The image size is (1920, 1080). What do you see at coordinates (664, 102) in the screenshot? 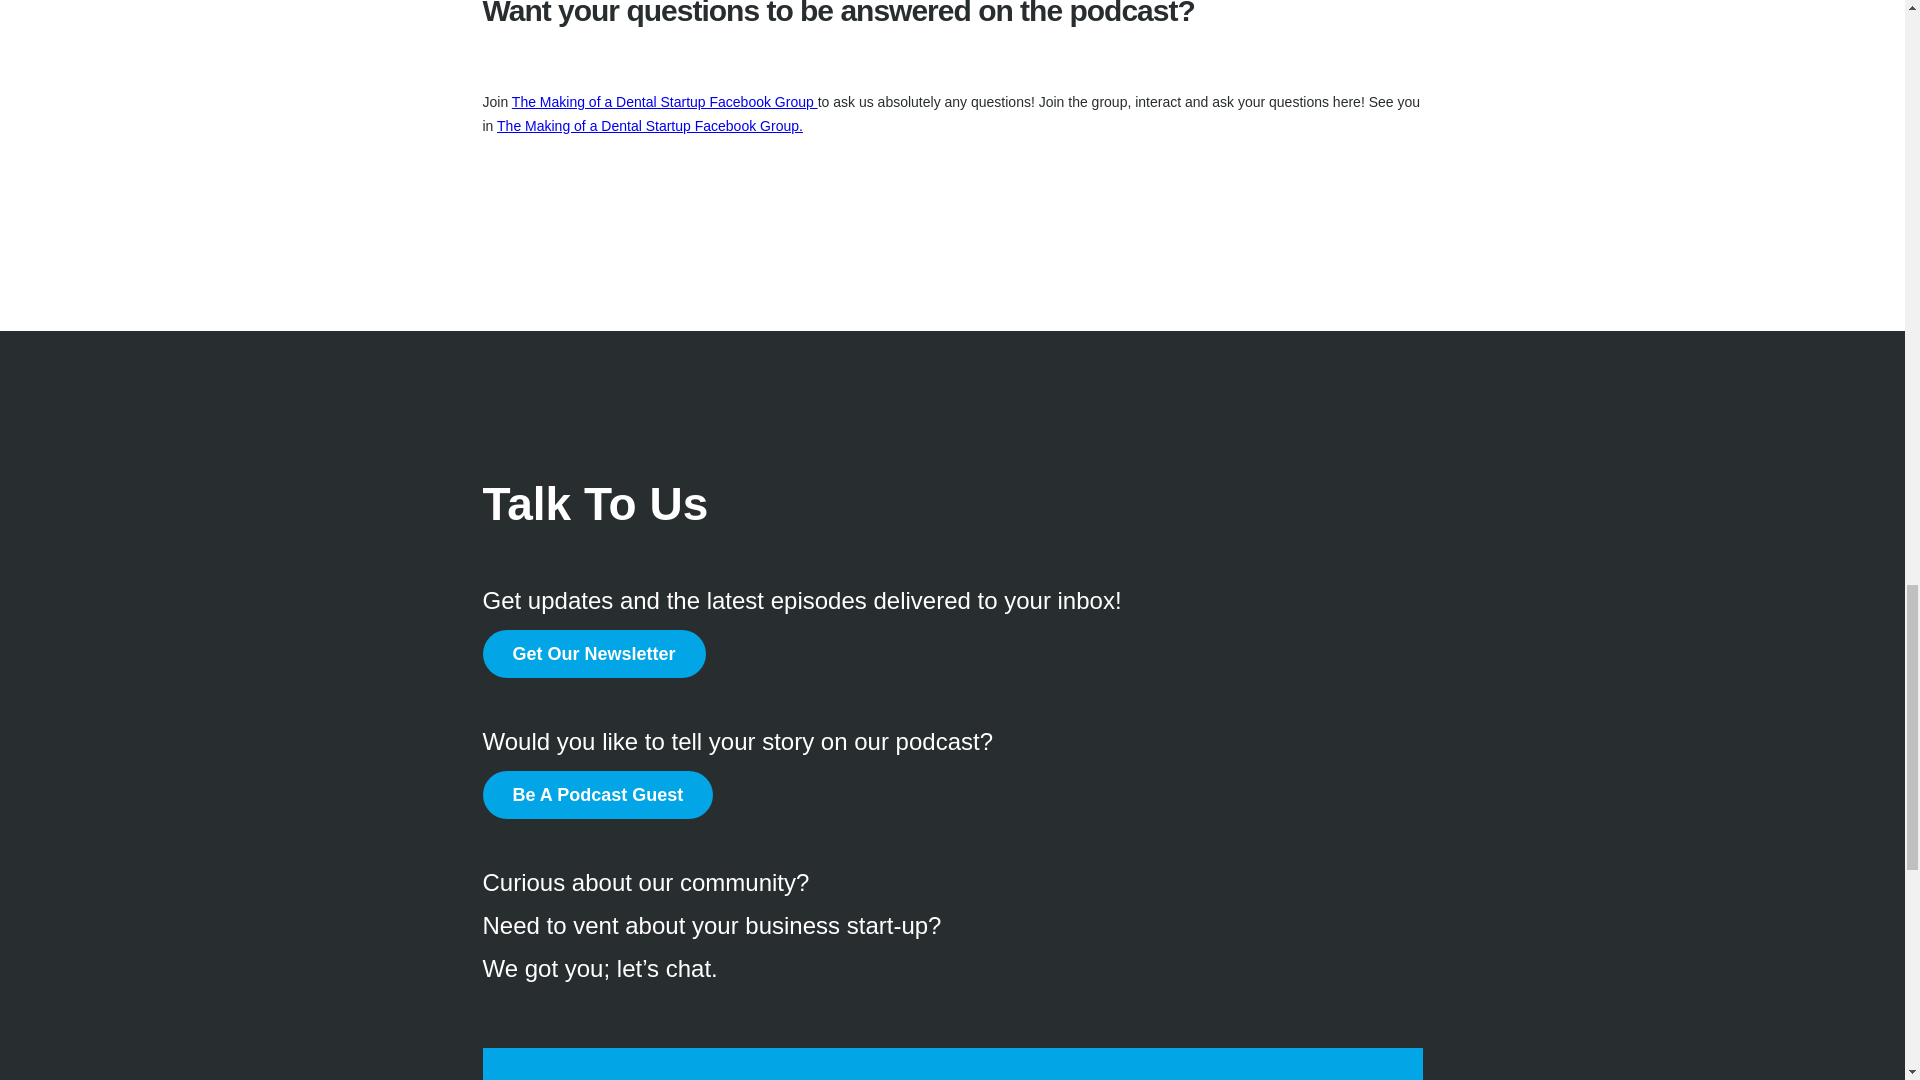
I see `The Making of a Dental Startup Facebook Group` at bounding box center [664, 102].